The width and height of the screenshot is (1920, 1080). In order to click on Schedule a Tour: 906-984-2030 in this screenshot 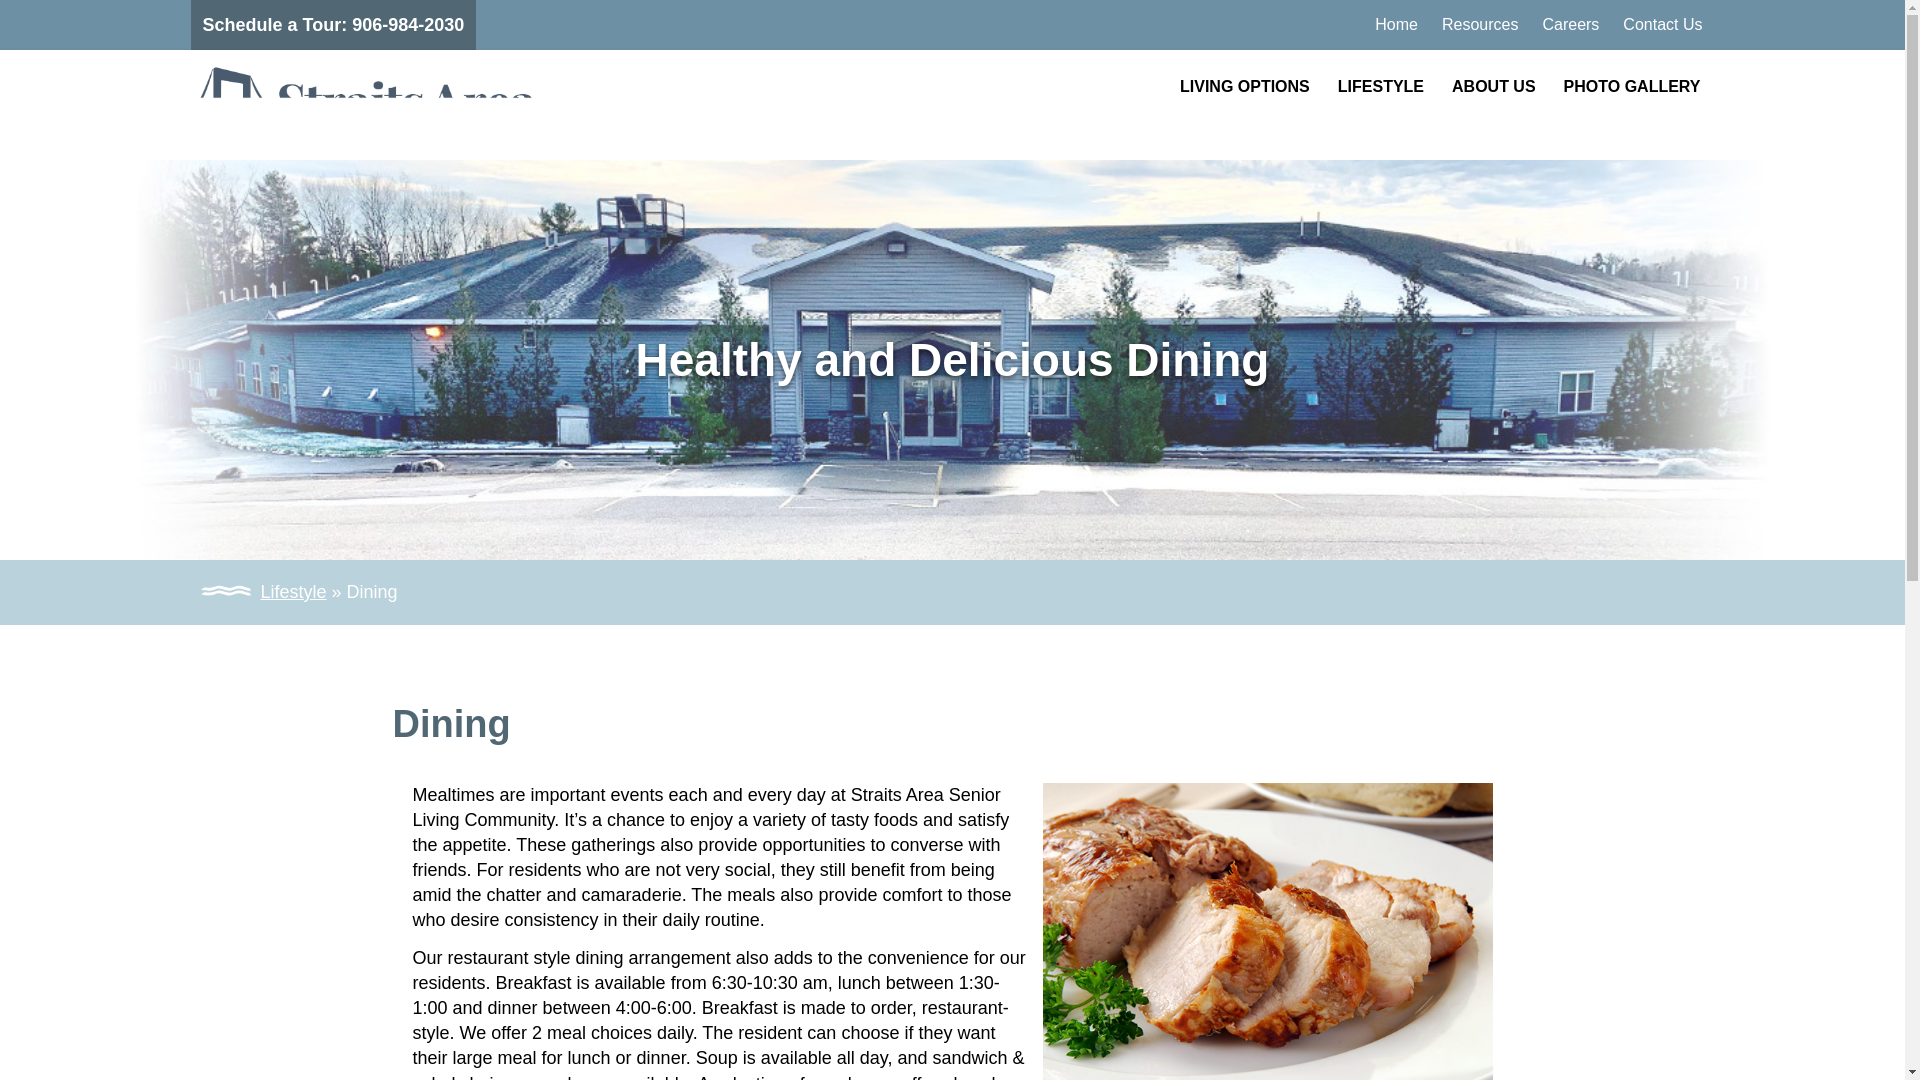, I will do `click(333, 24)`.